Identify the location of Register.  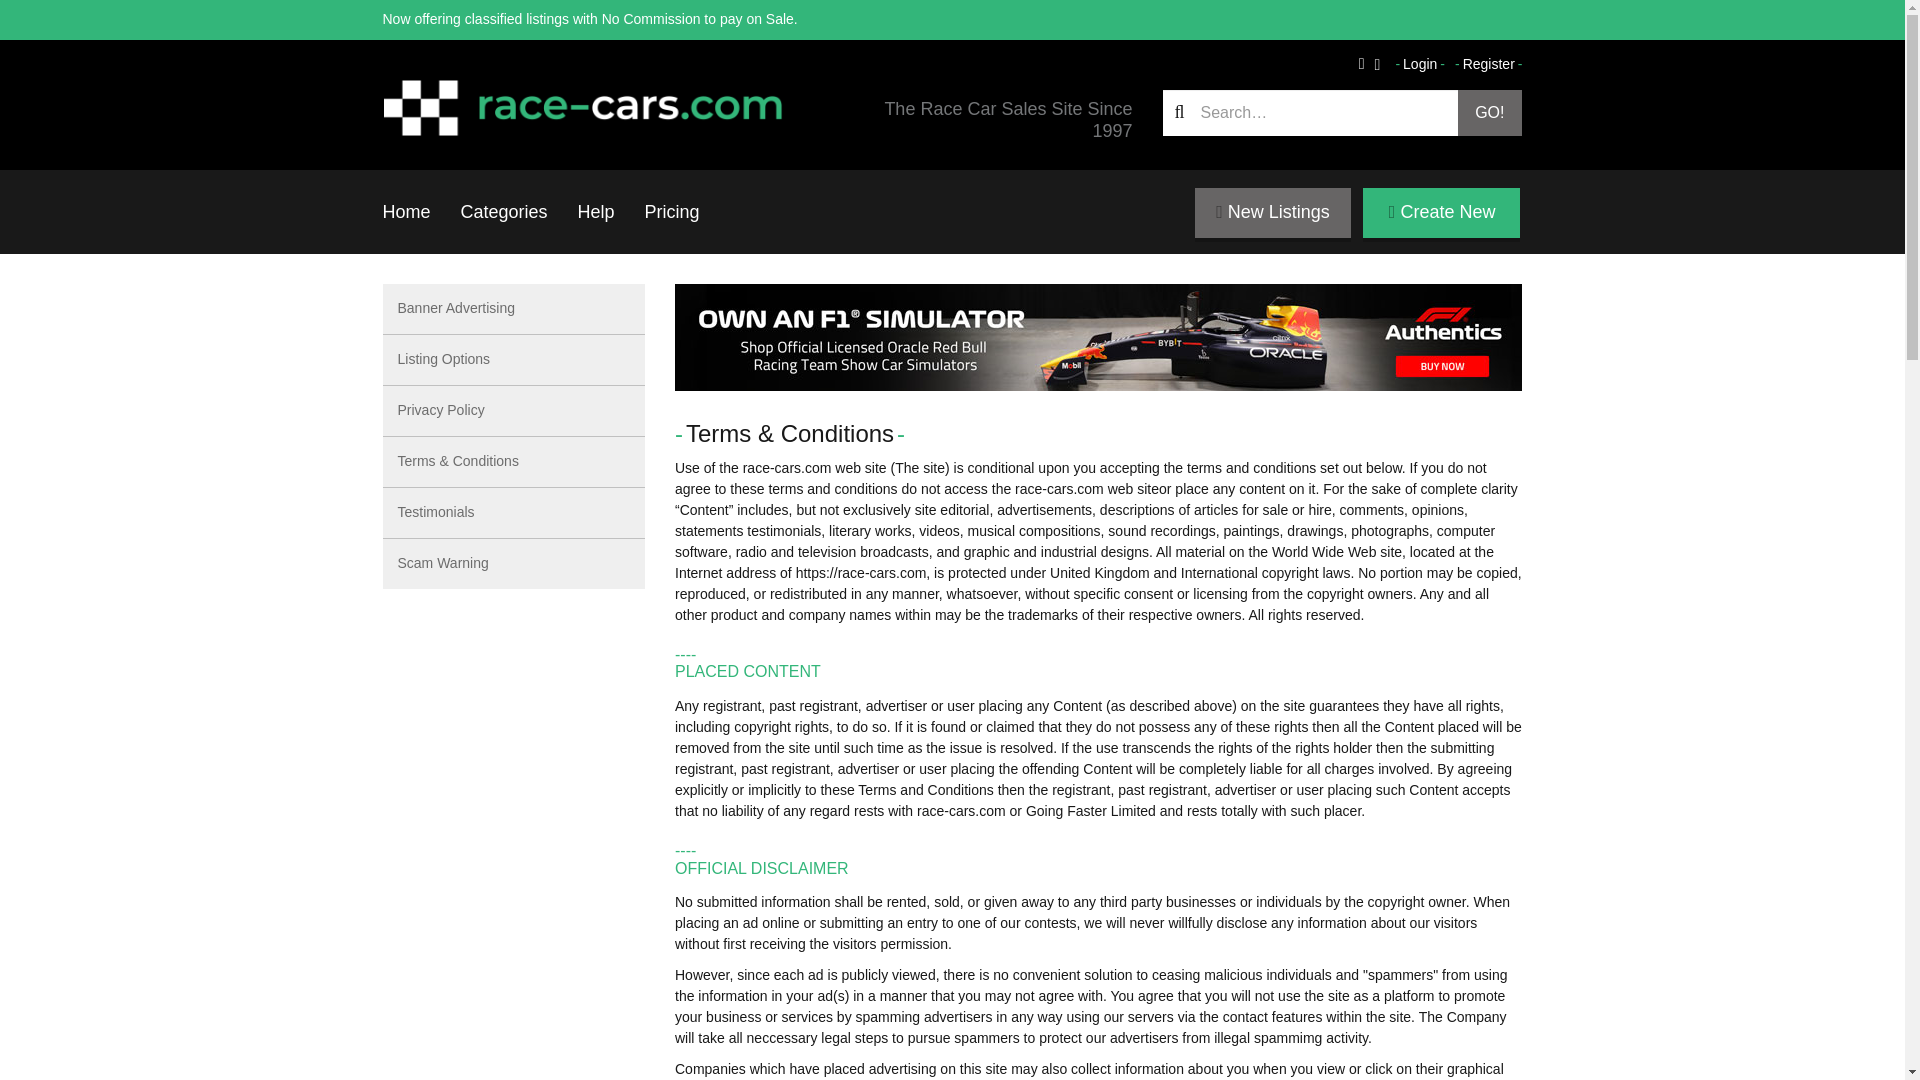
(1488, 64).